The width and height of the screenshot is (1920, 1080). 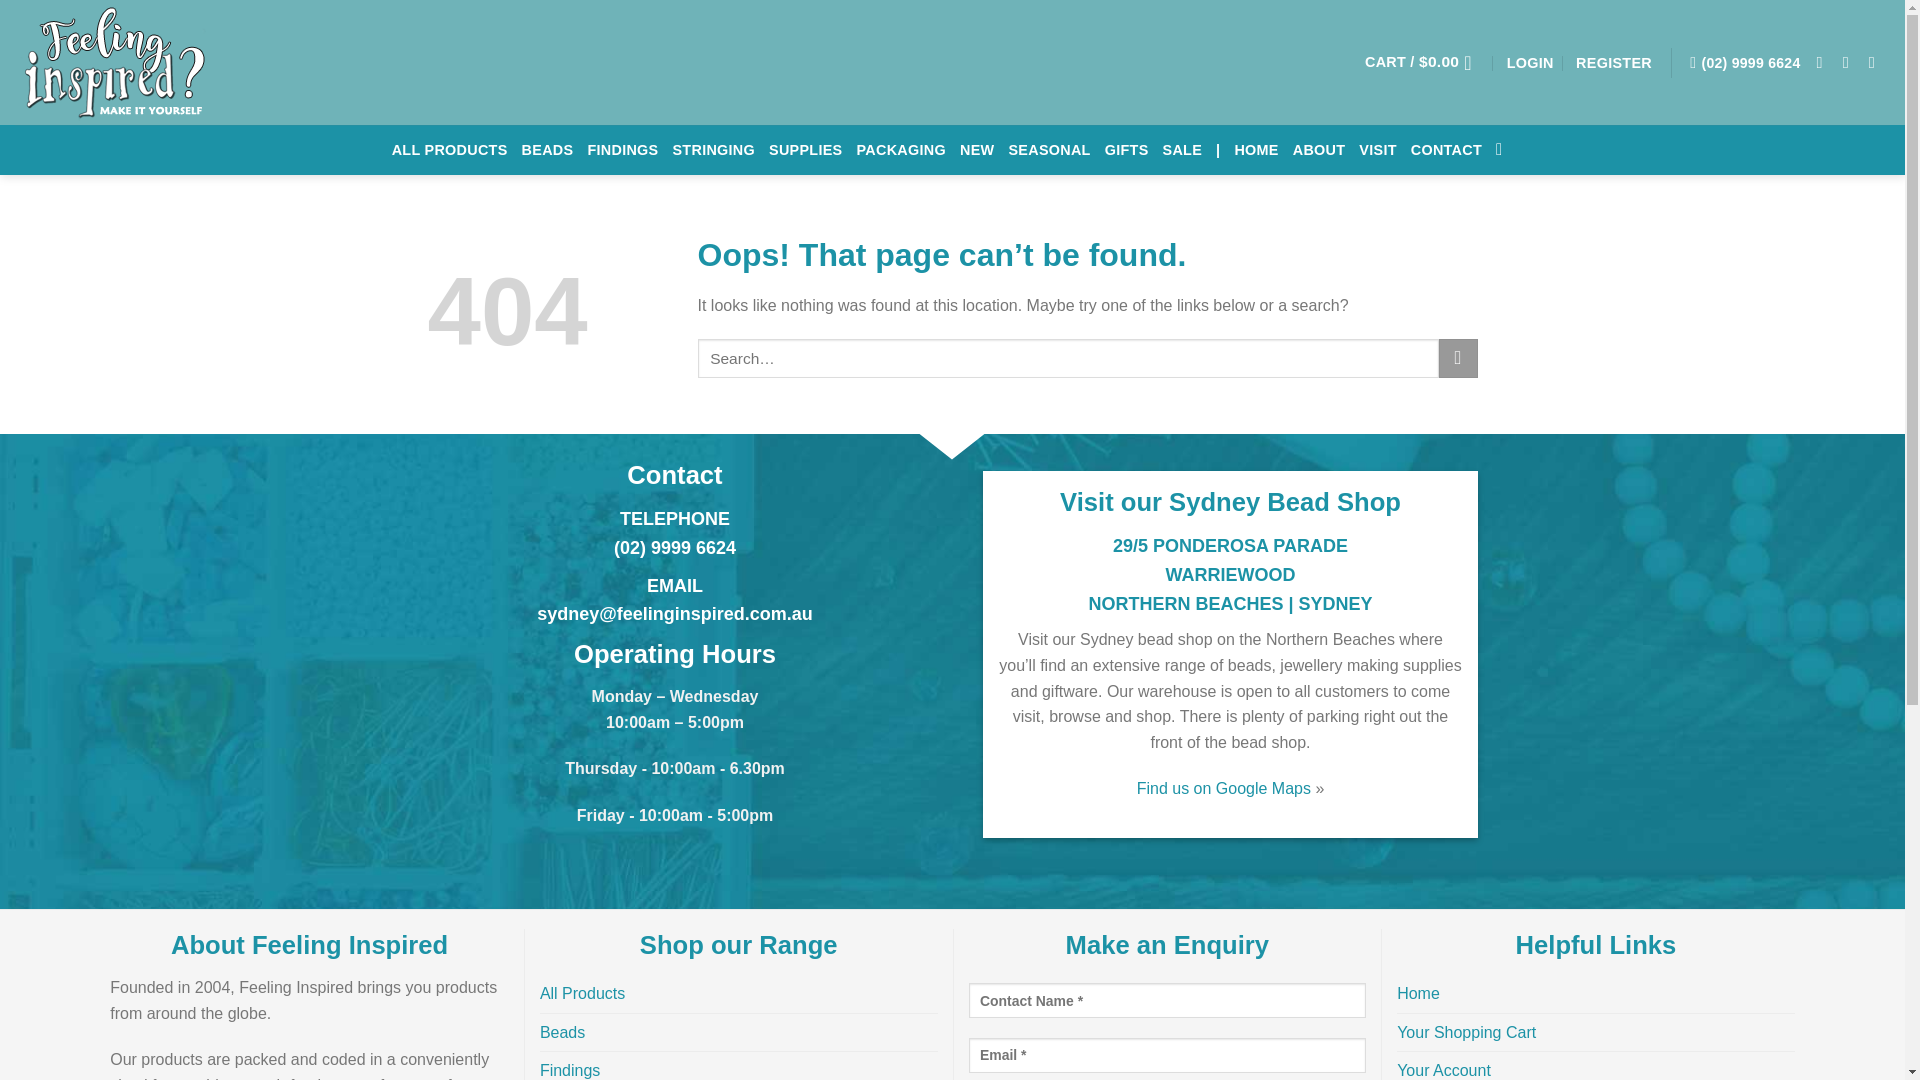 What do you see at coordinates (714, 150) in the screenshot?
I see `STRINGING` at bounding box center [714, 150].